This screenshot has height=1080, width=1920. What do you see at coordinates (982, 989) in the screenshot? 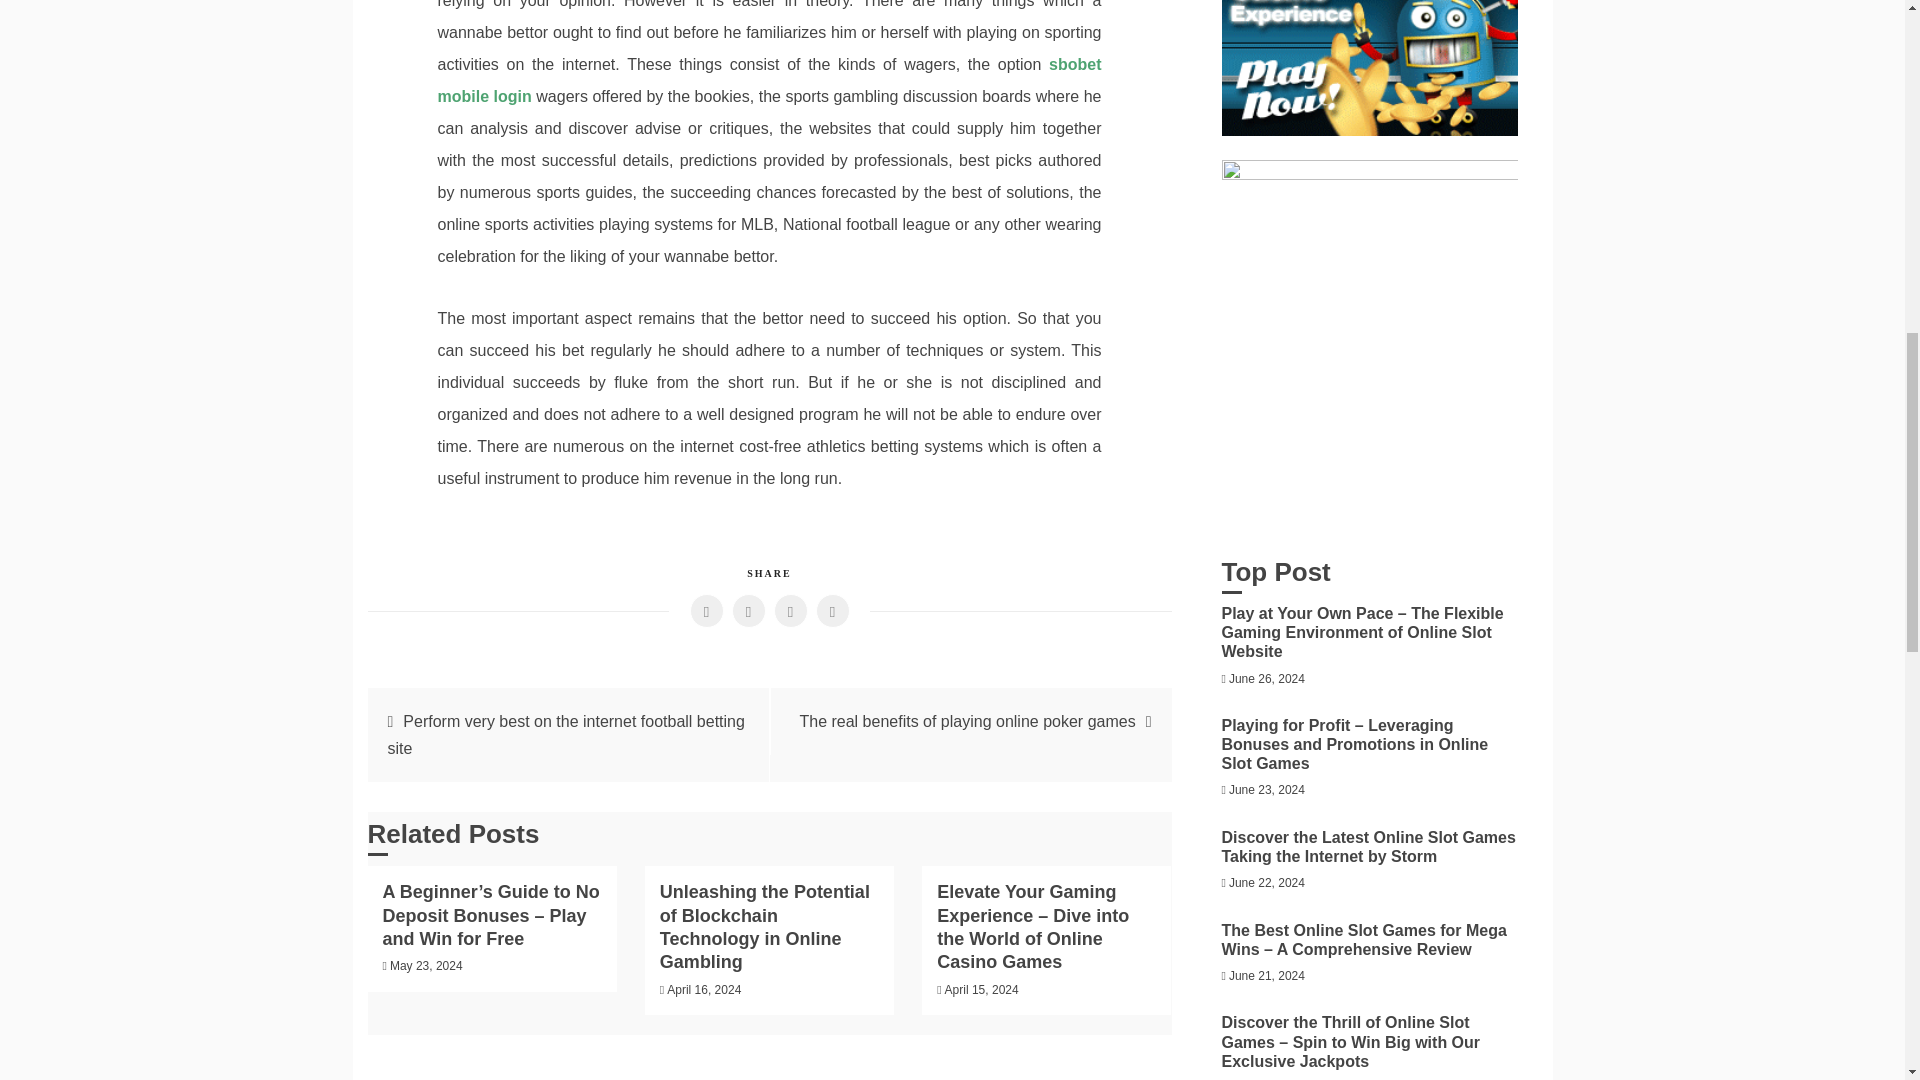
I see `April 15, 2024` at bounding box center [982, 989].